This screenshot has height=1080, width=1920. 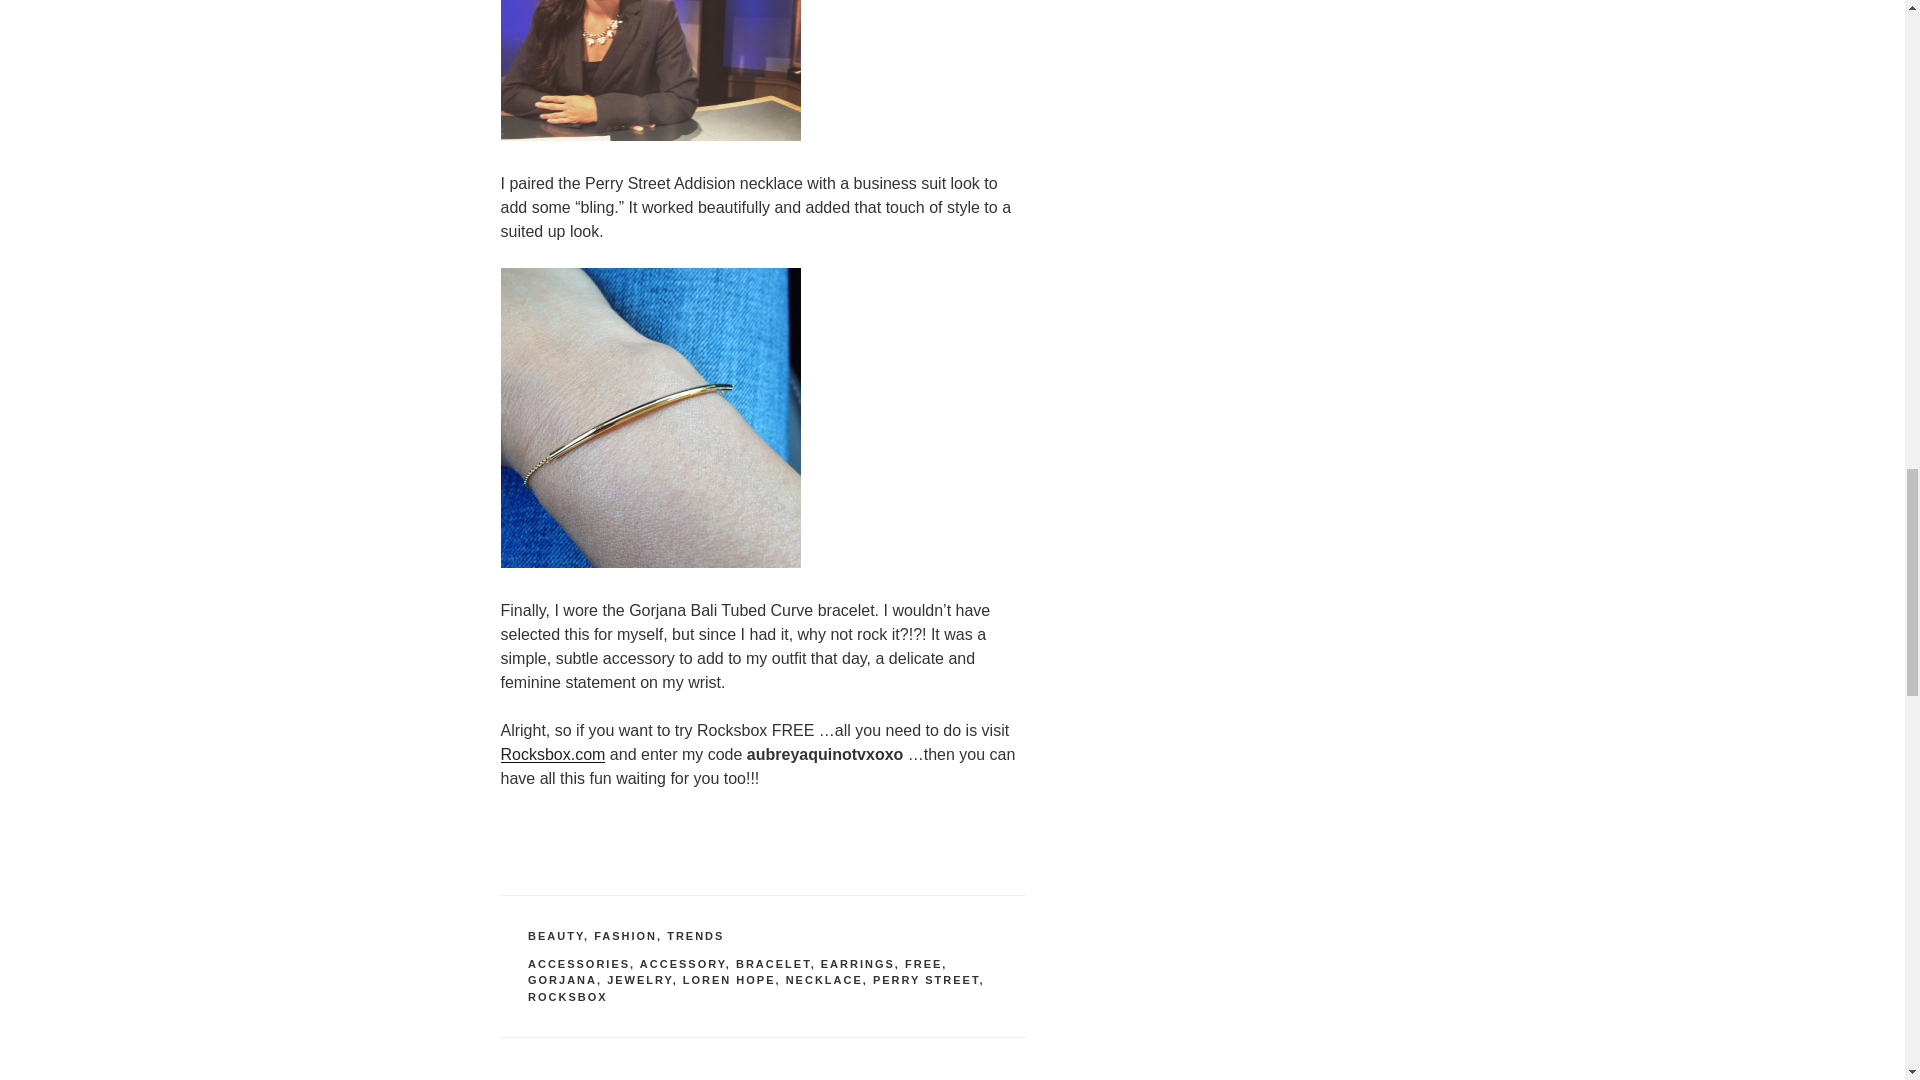 What do you see at coordinates (824, 980) in the screenshot?
I see `NECKLACE` at bounding box center [824, 980].